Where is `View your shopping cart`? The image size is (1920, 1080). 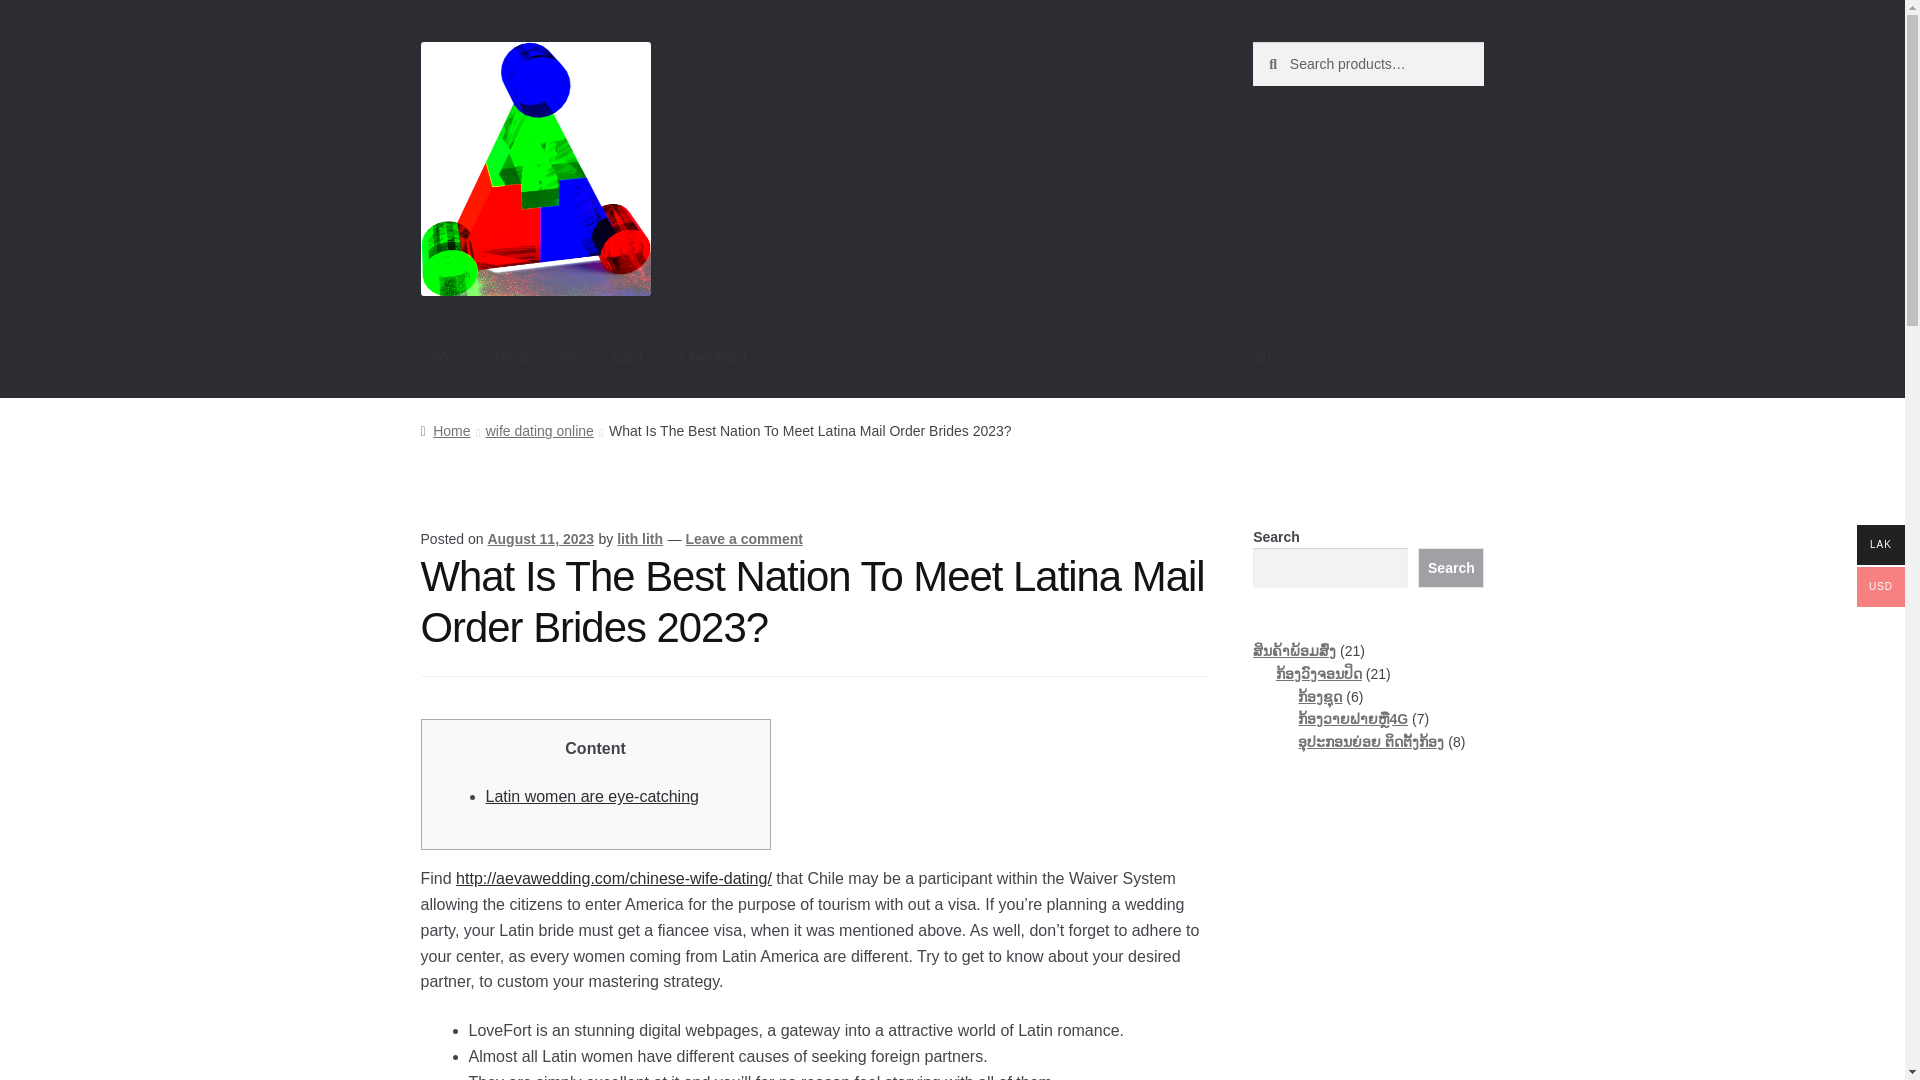 View your shopping cart is located at coordinates (1368, 358).